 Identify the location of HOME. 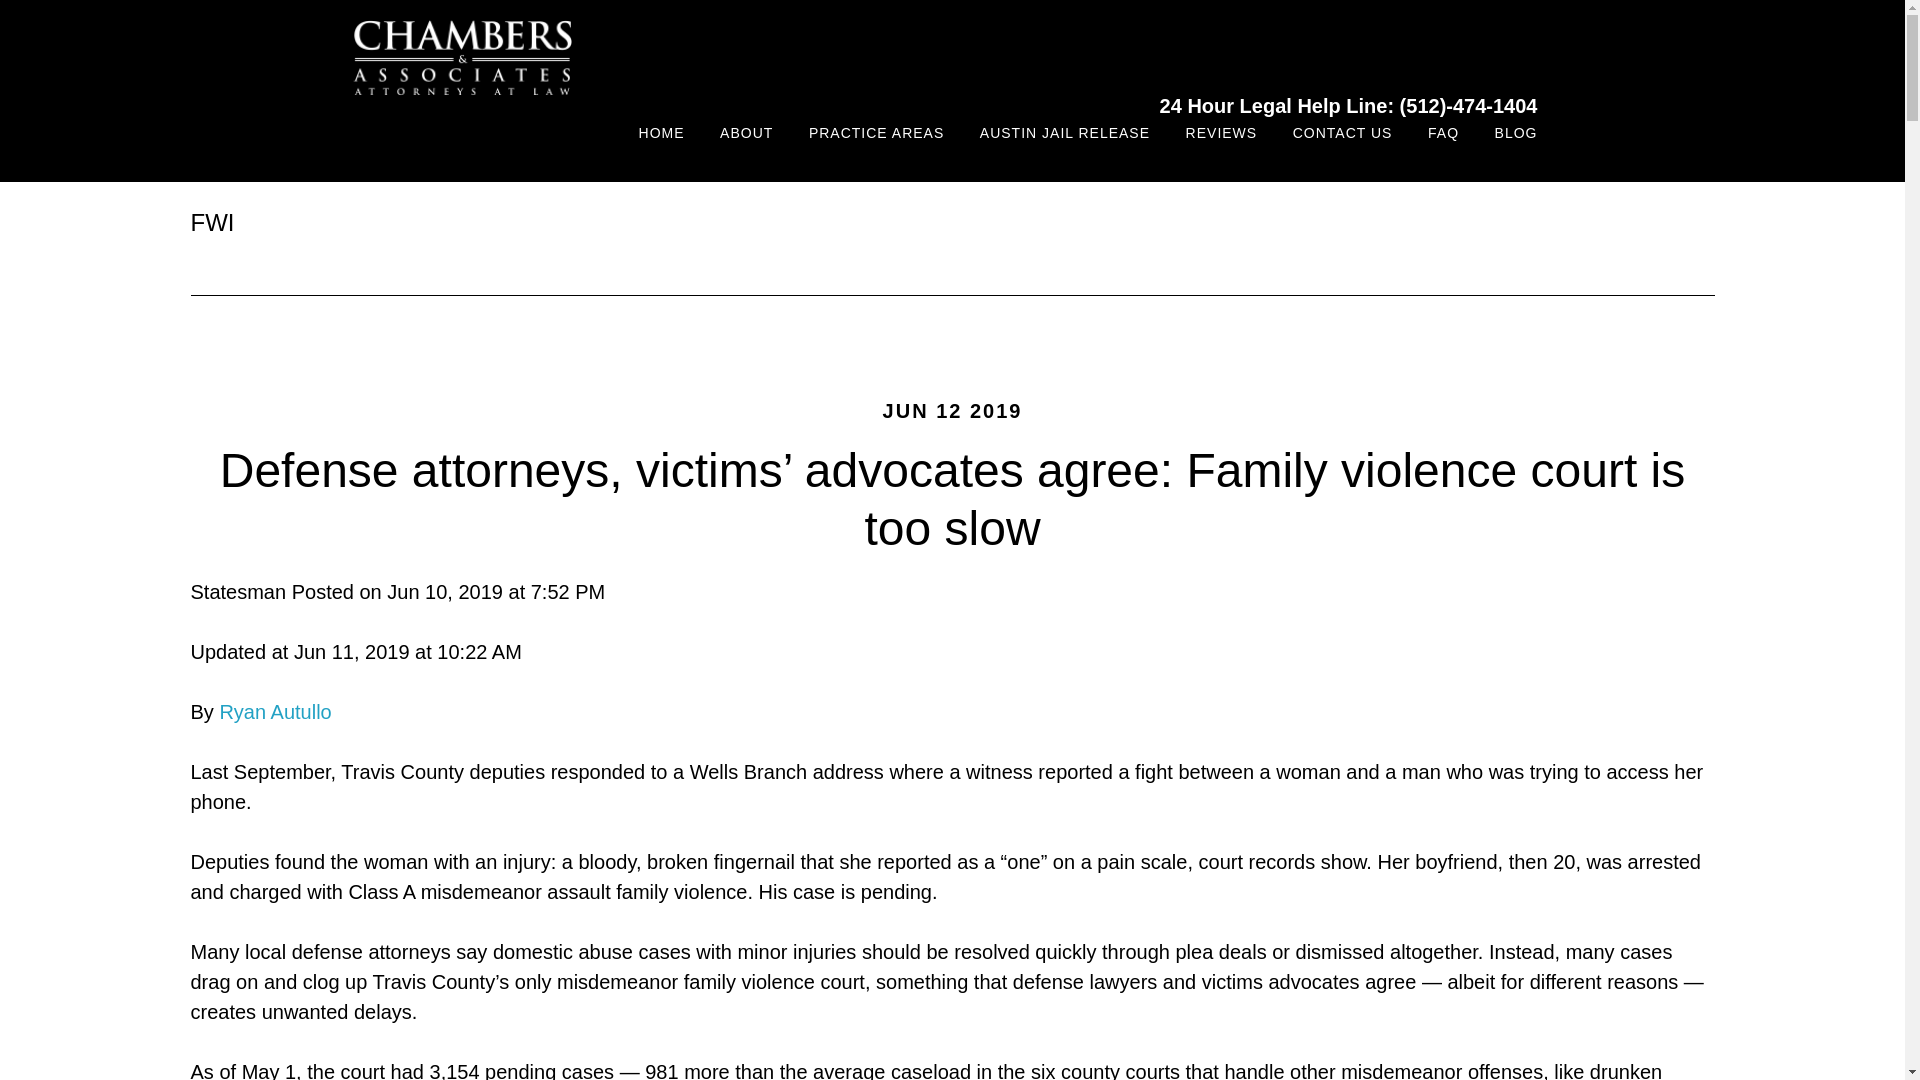
(662, 134).